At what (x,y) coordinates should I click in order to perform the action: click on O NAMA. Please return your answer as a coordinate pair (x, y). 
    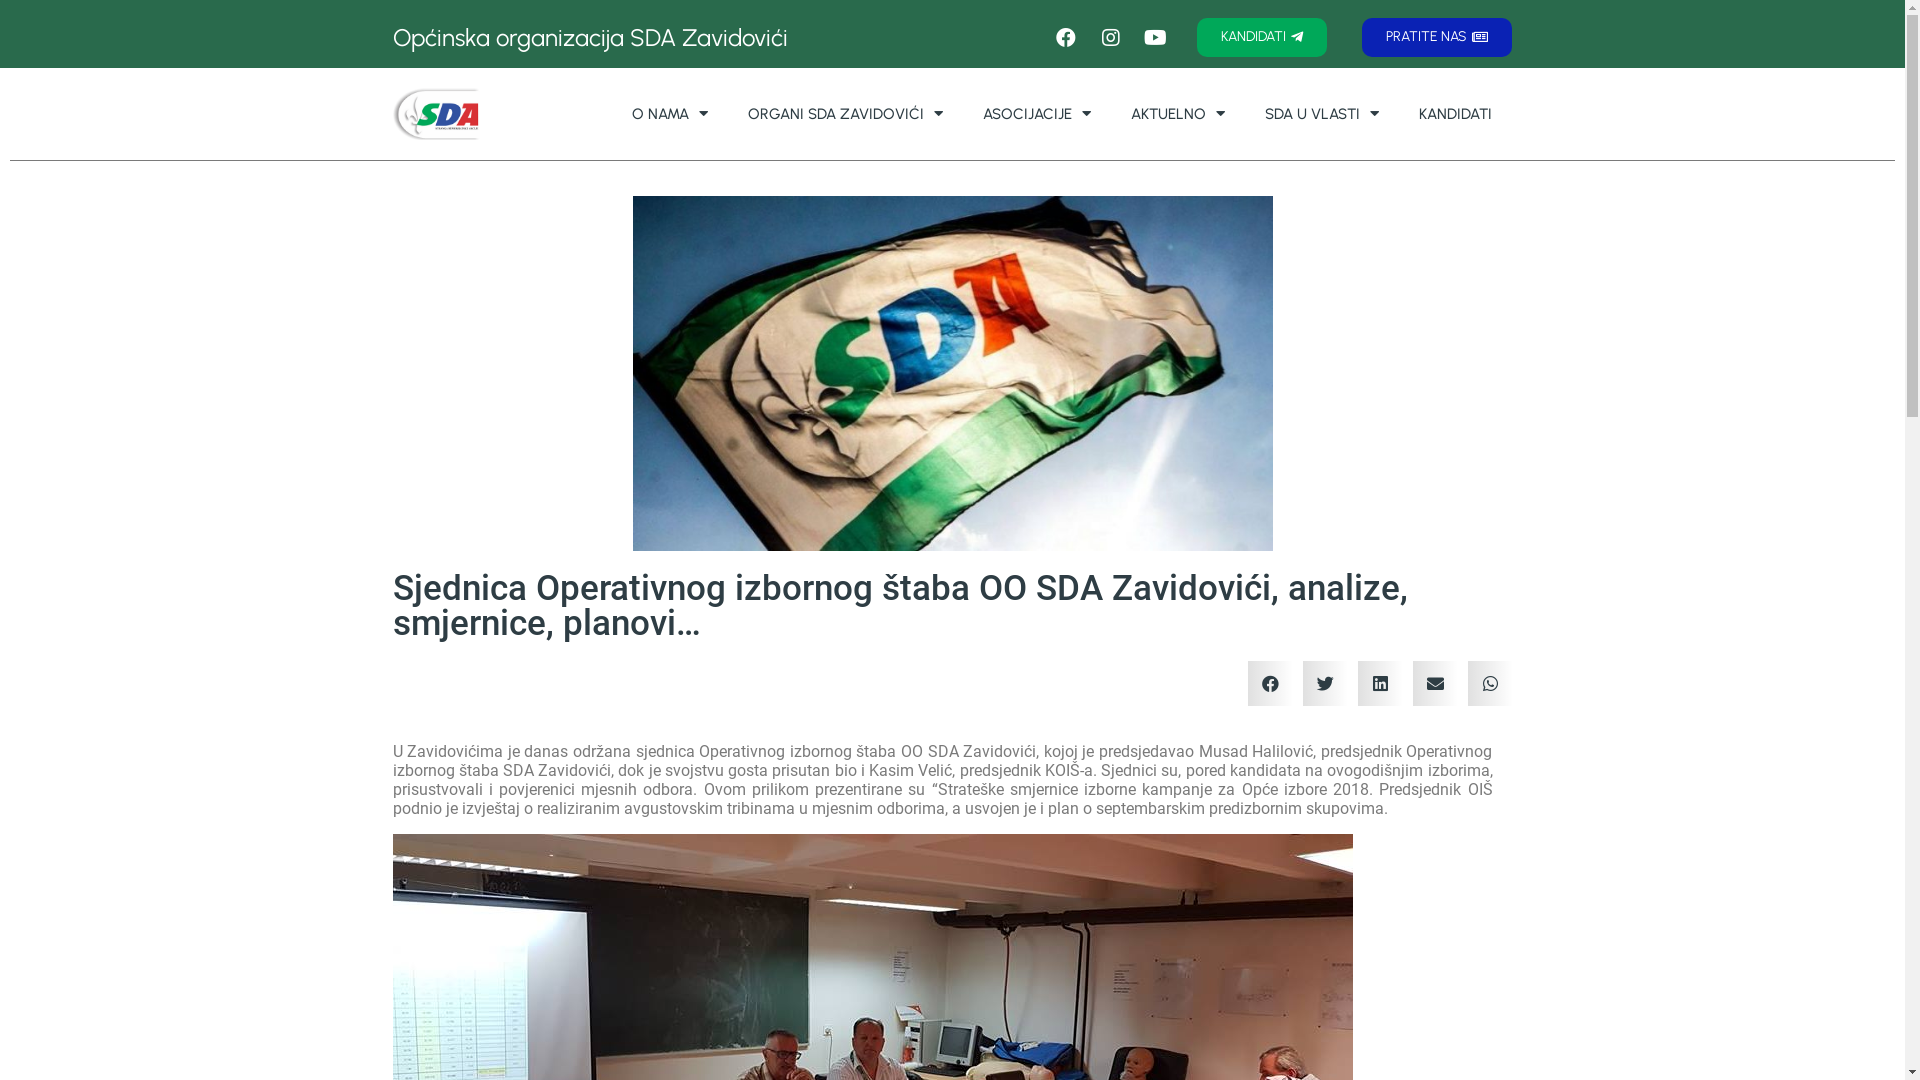
    Looking at the image, I should click on (670, 114).